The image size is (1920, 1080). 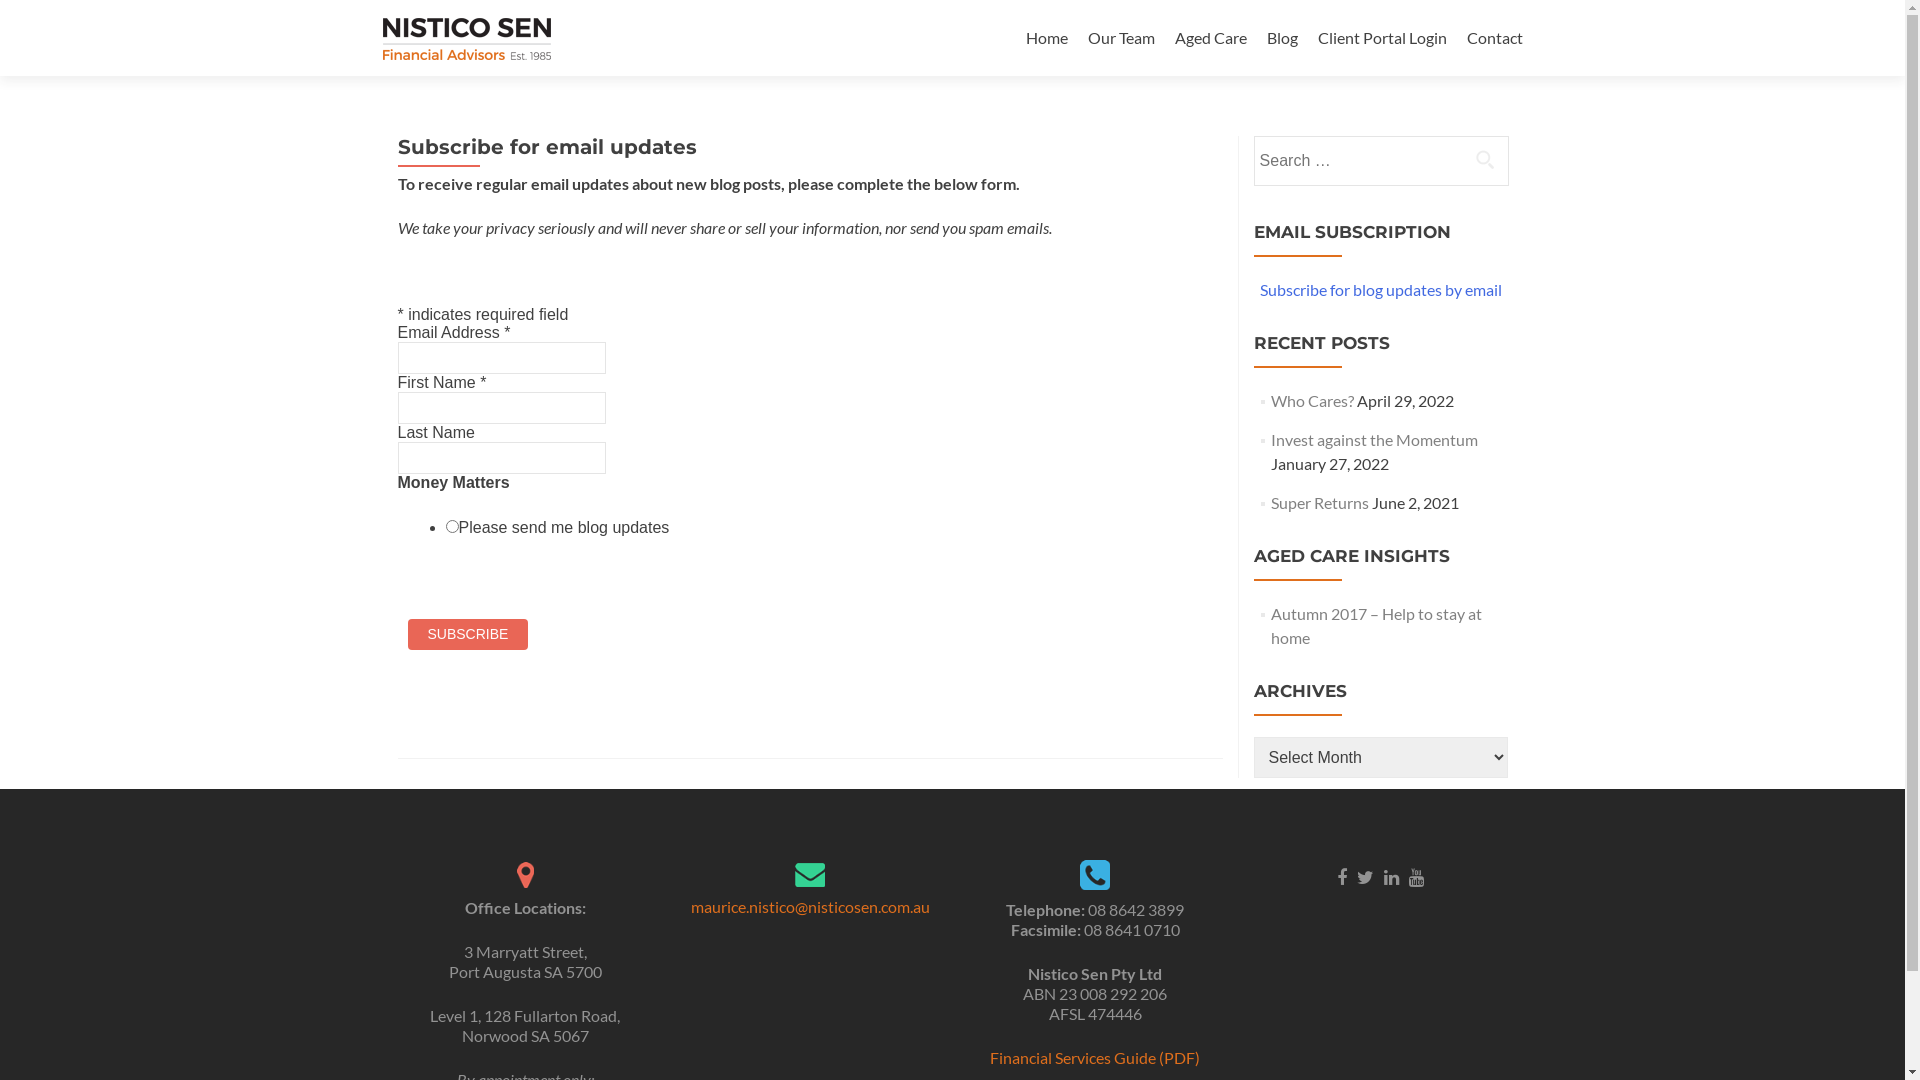 What do you see at coordinates (1282, 38) in the screenshot?
I see `Blog` at bounding box center [1282, 38].